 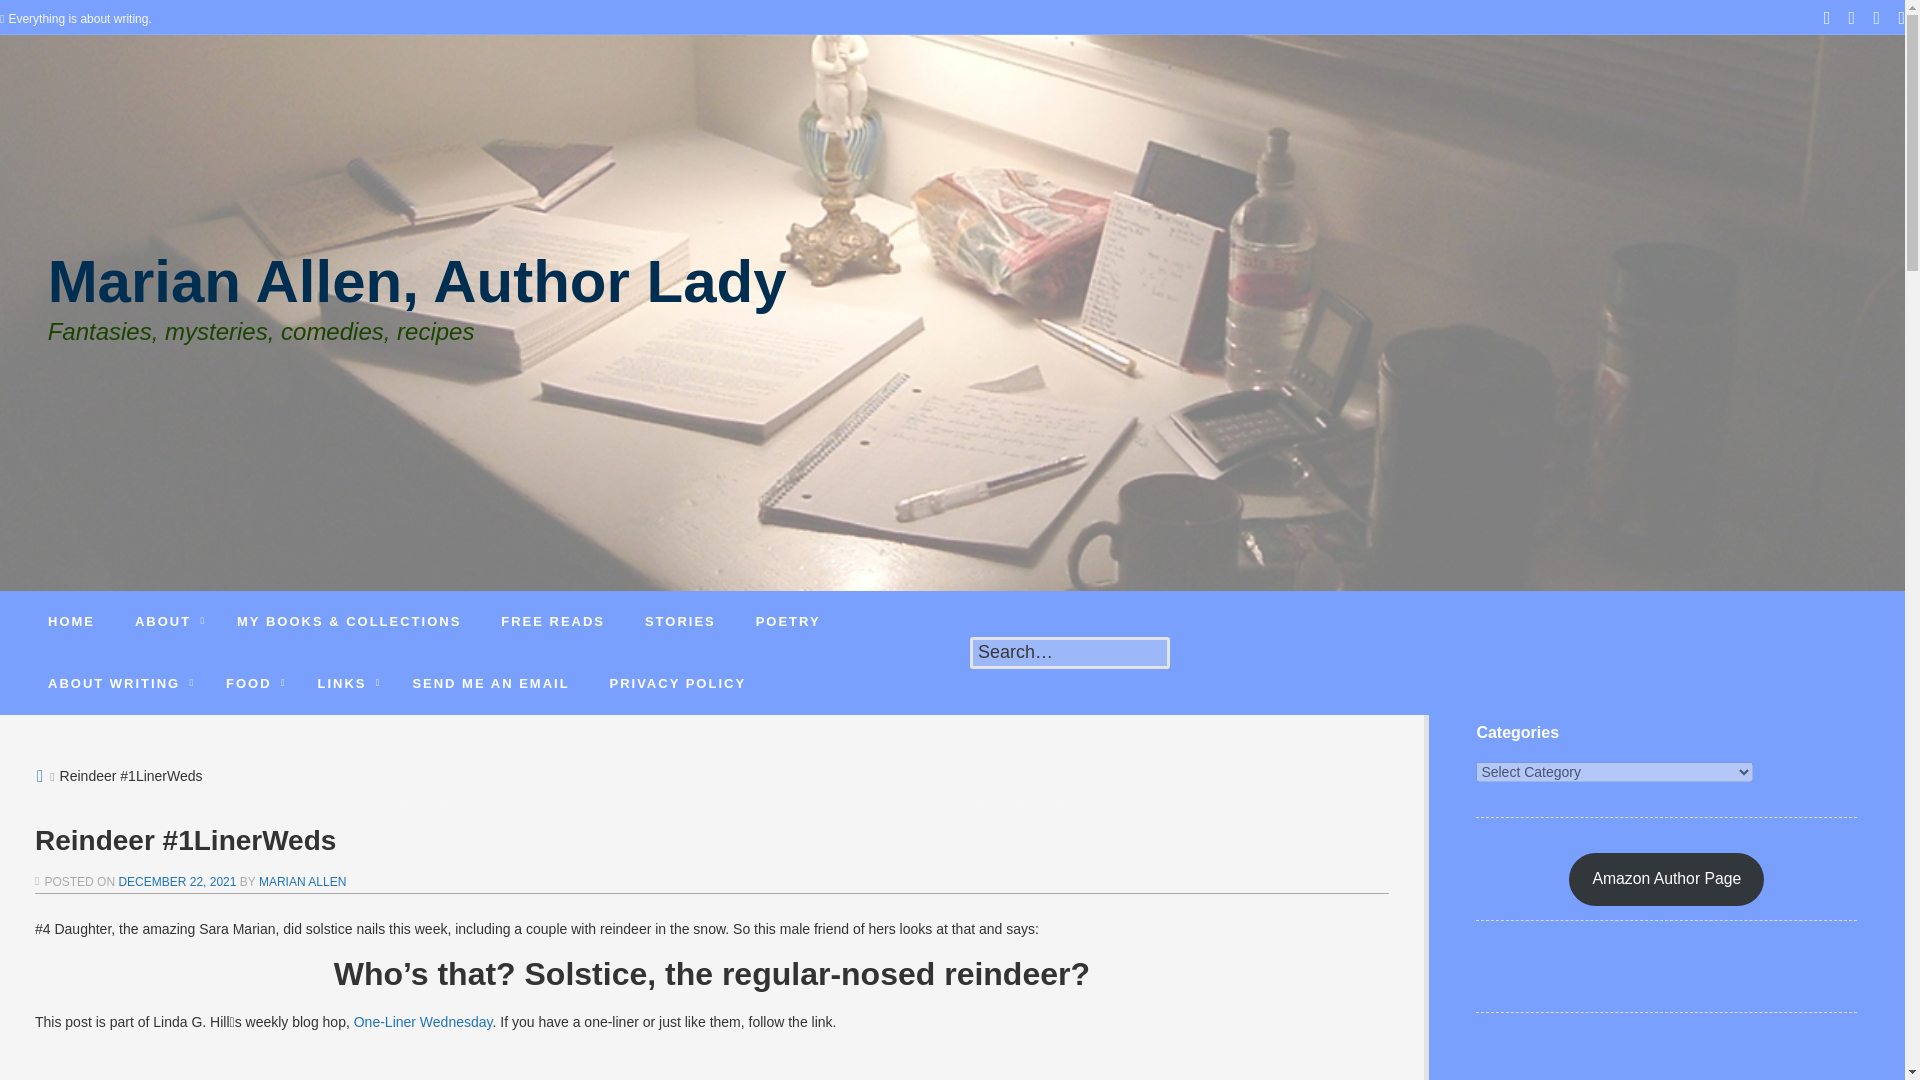 I want to click on ABOUT, so click(x=166, y=622).